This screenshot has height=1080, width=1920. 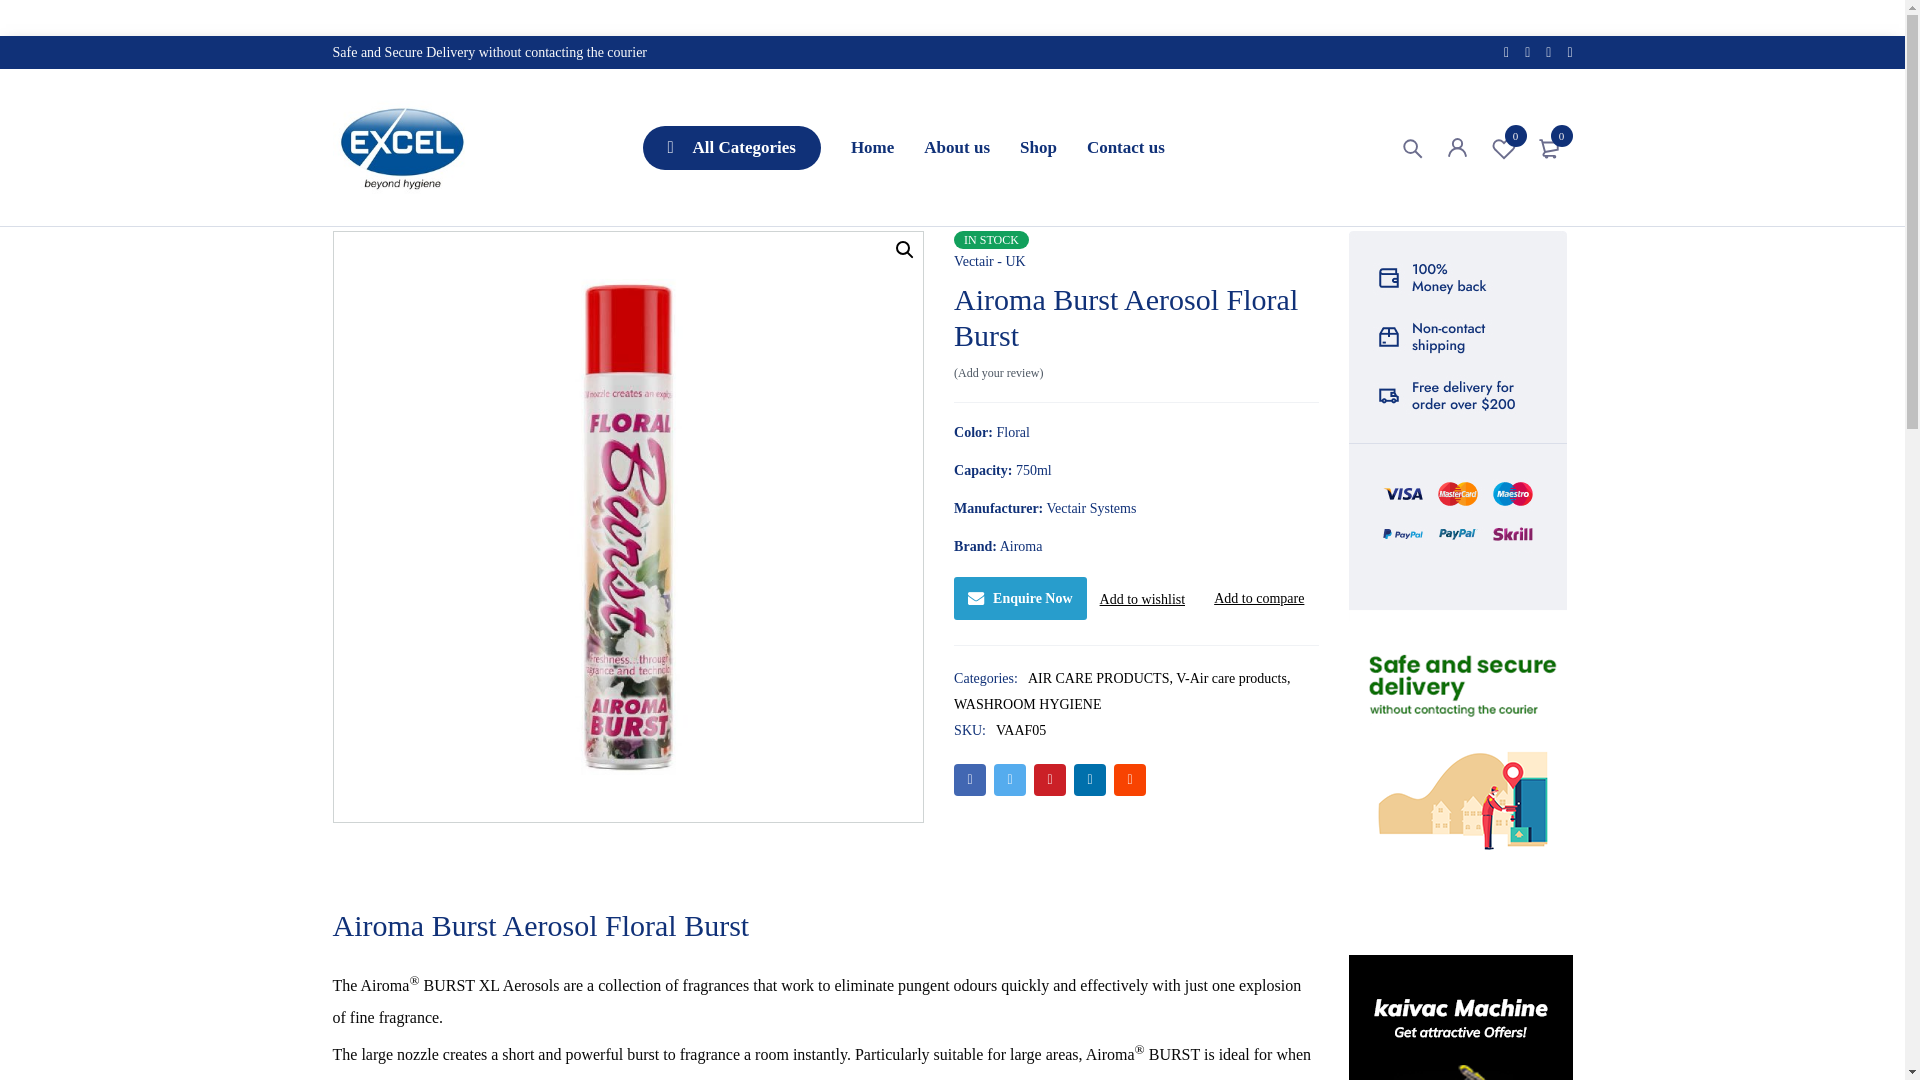 What do you see at coordinates (1503, 146) in the screenshot?
I see `0` at bounding box center [1503, 146].